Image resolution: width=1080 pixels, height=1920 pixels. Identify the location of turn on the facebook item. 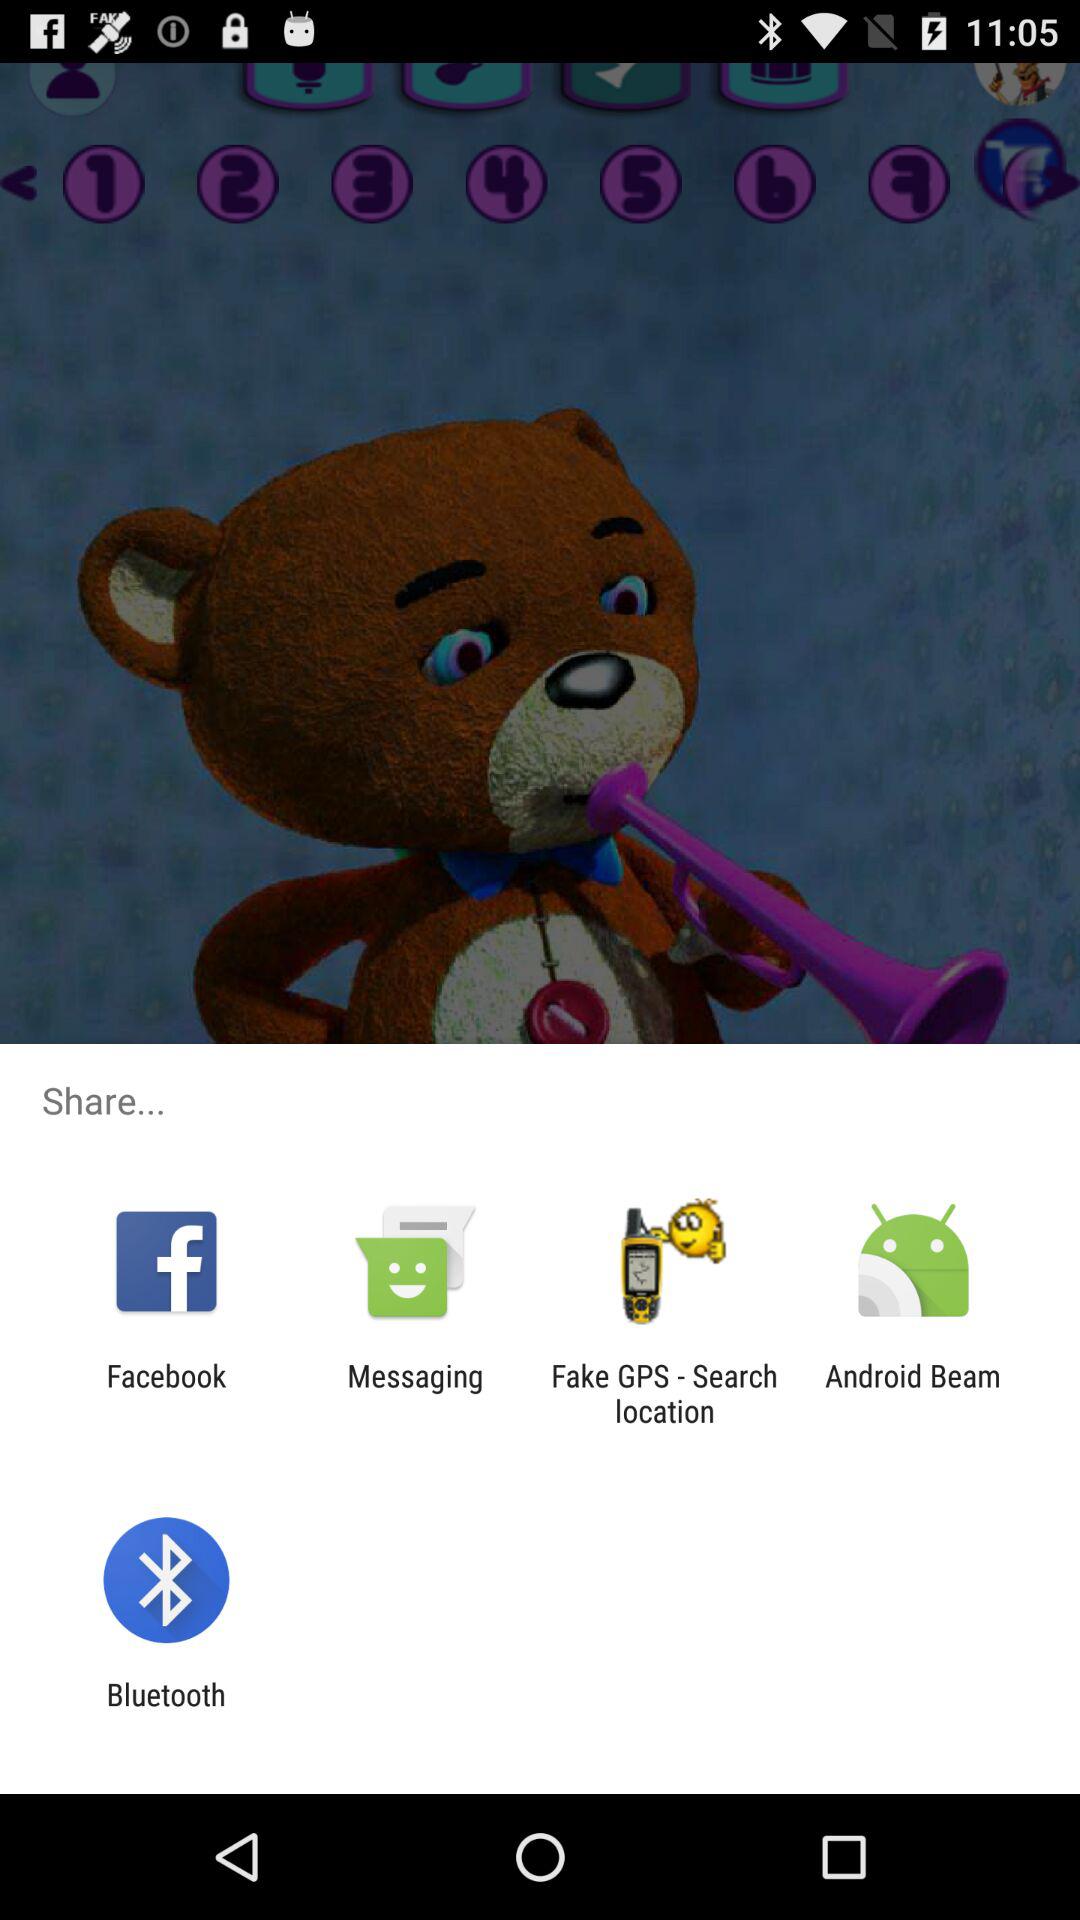
(166, 1393).